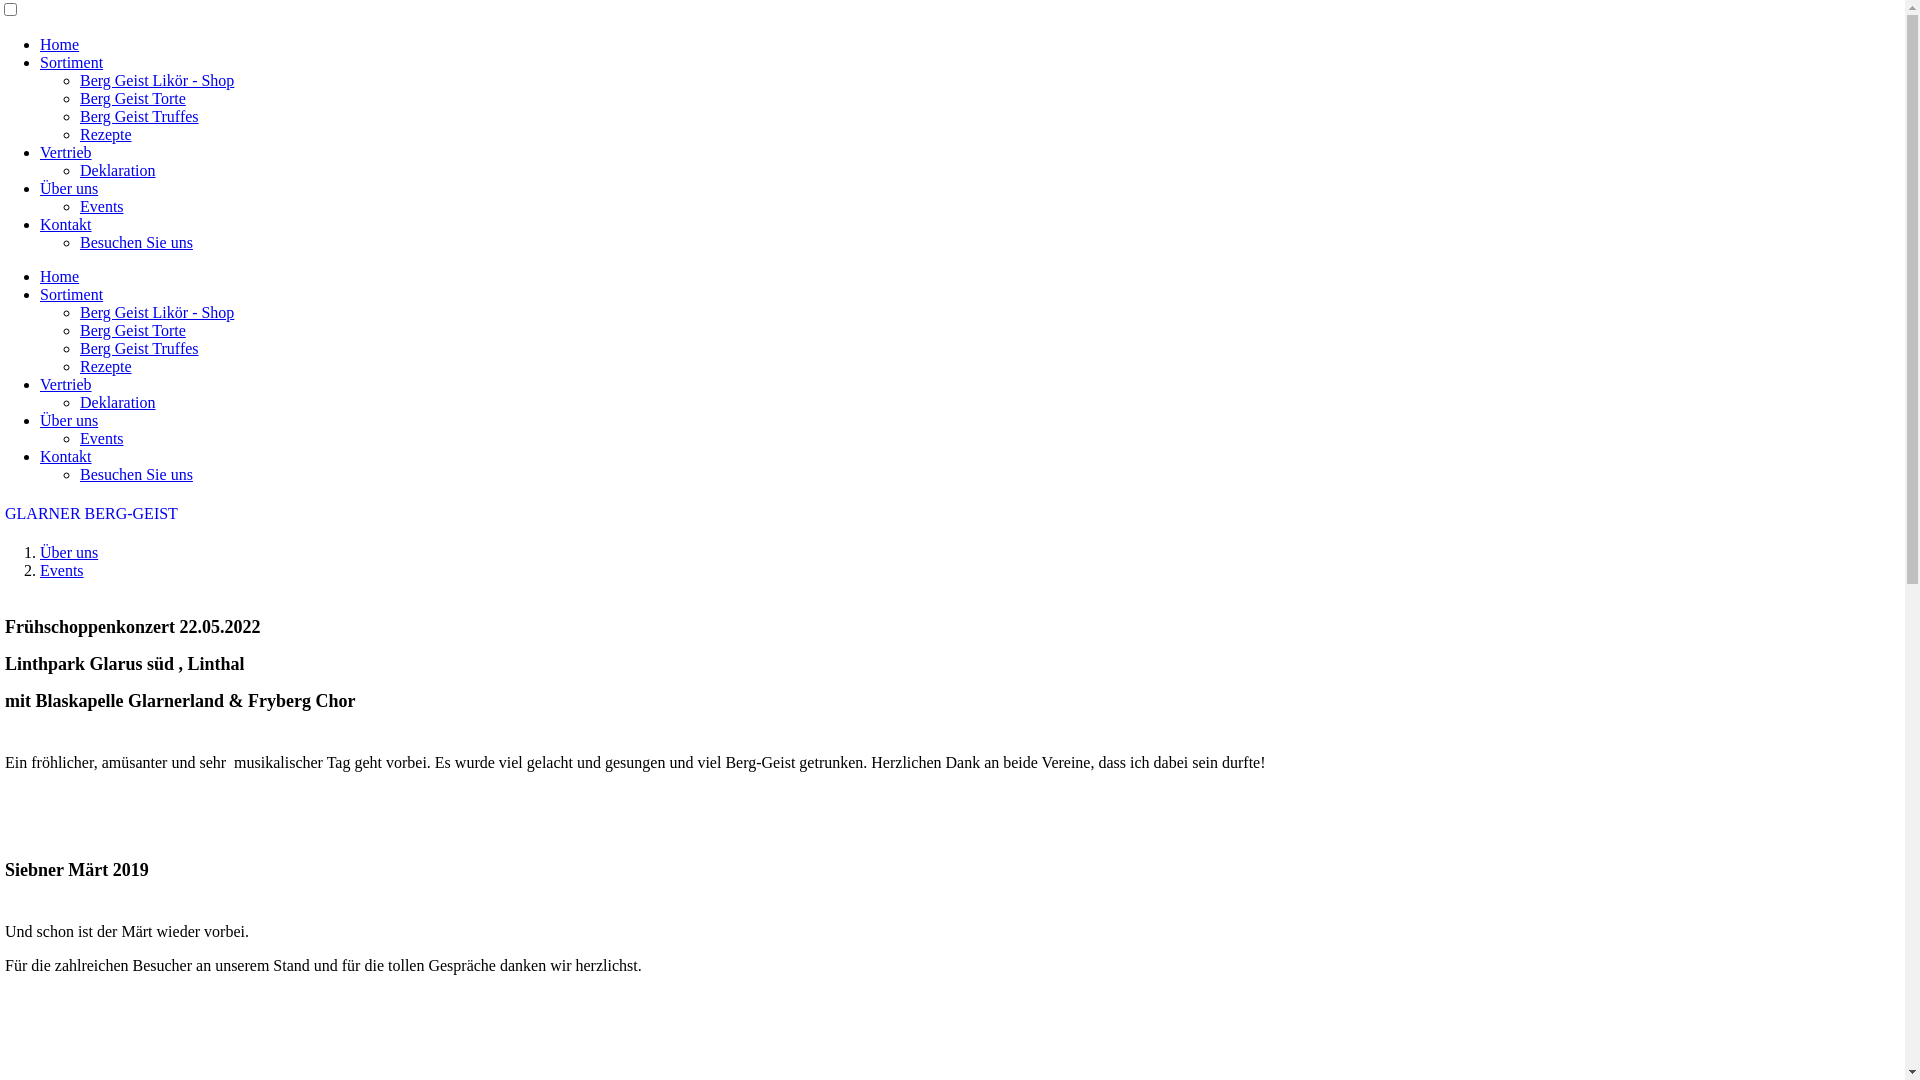 This screenshot has width=1920, height=1080. Describe the element at coordinates (66, 152) in the screenshot. I see `Vertrieb` at that location.